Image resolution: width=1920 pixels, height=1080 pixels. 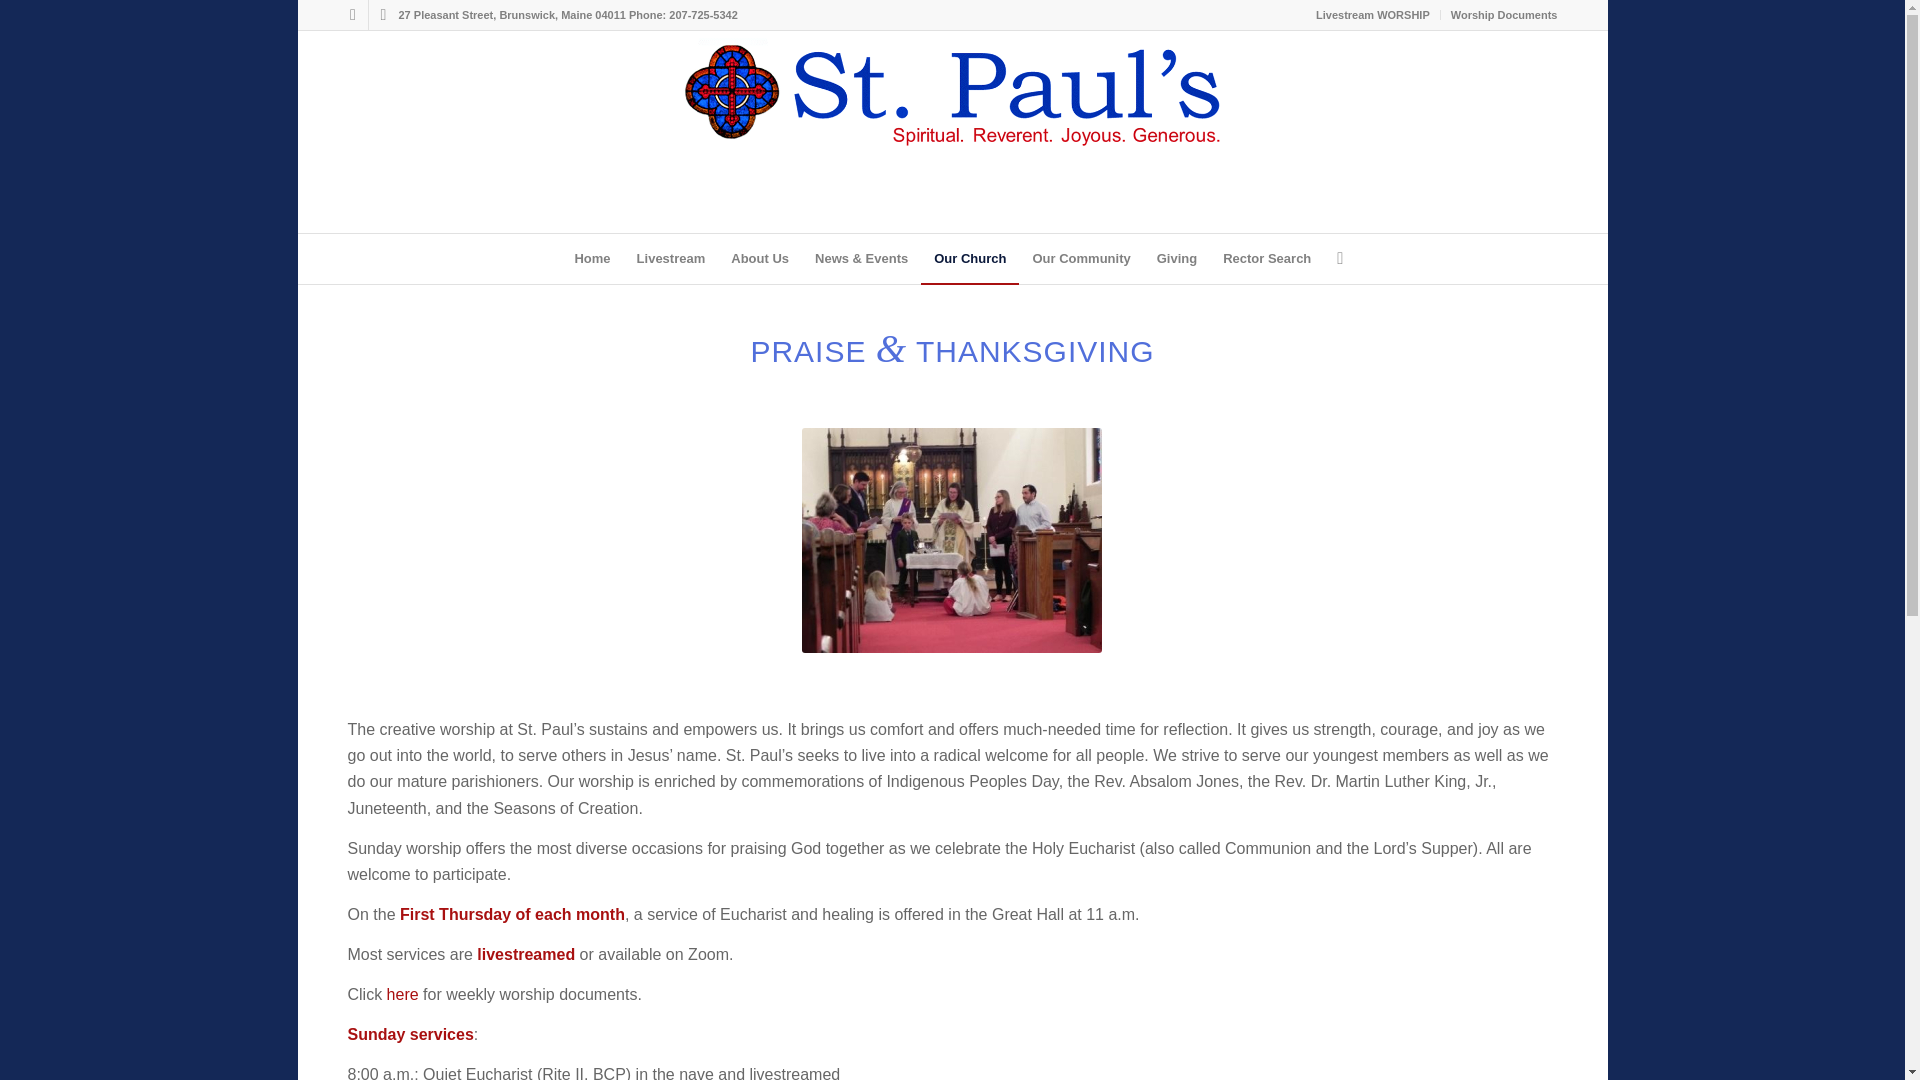 What do you see at coordinates (382, 15) in the screenshot?
I see `Youtube` at bounding box center [382, 15].